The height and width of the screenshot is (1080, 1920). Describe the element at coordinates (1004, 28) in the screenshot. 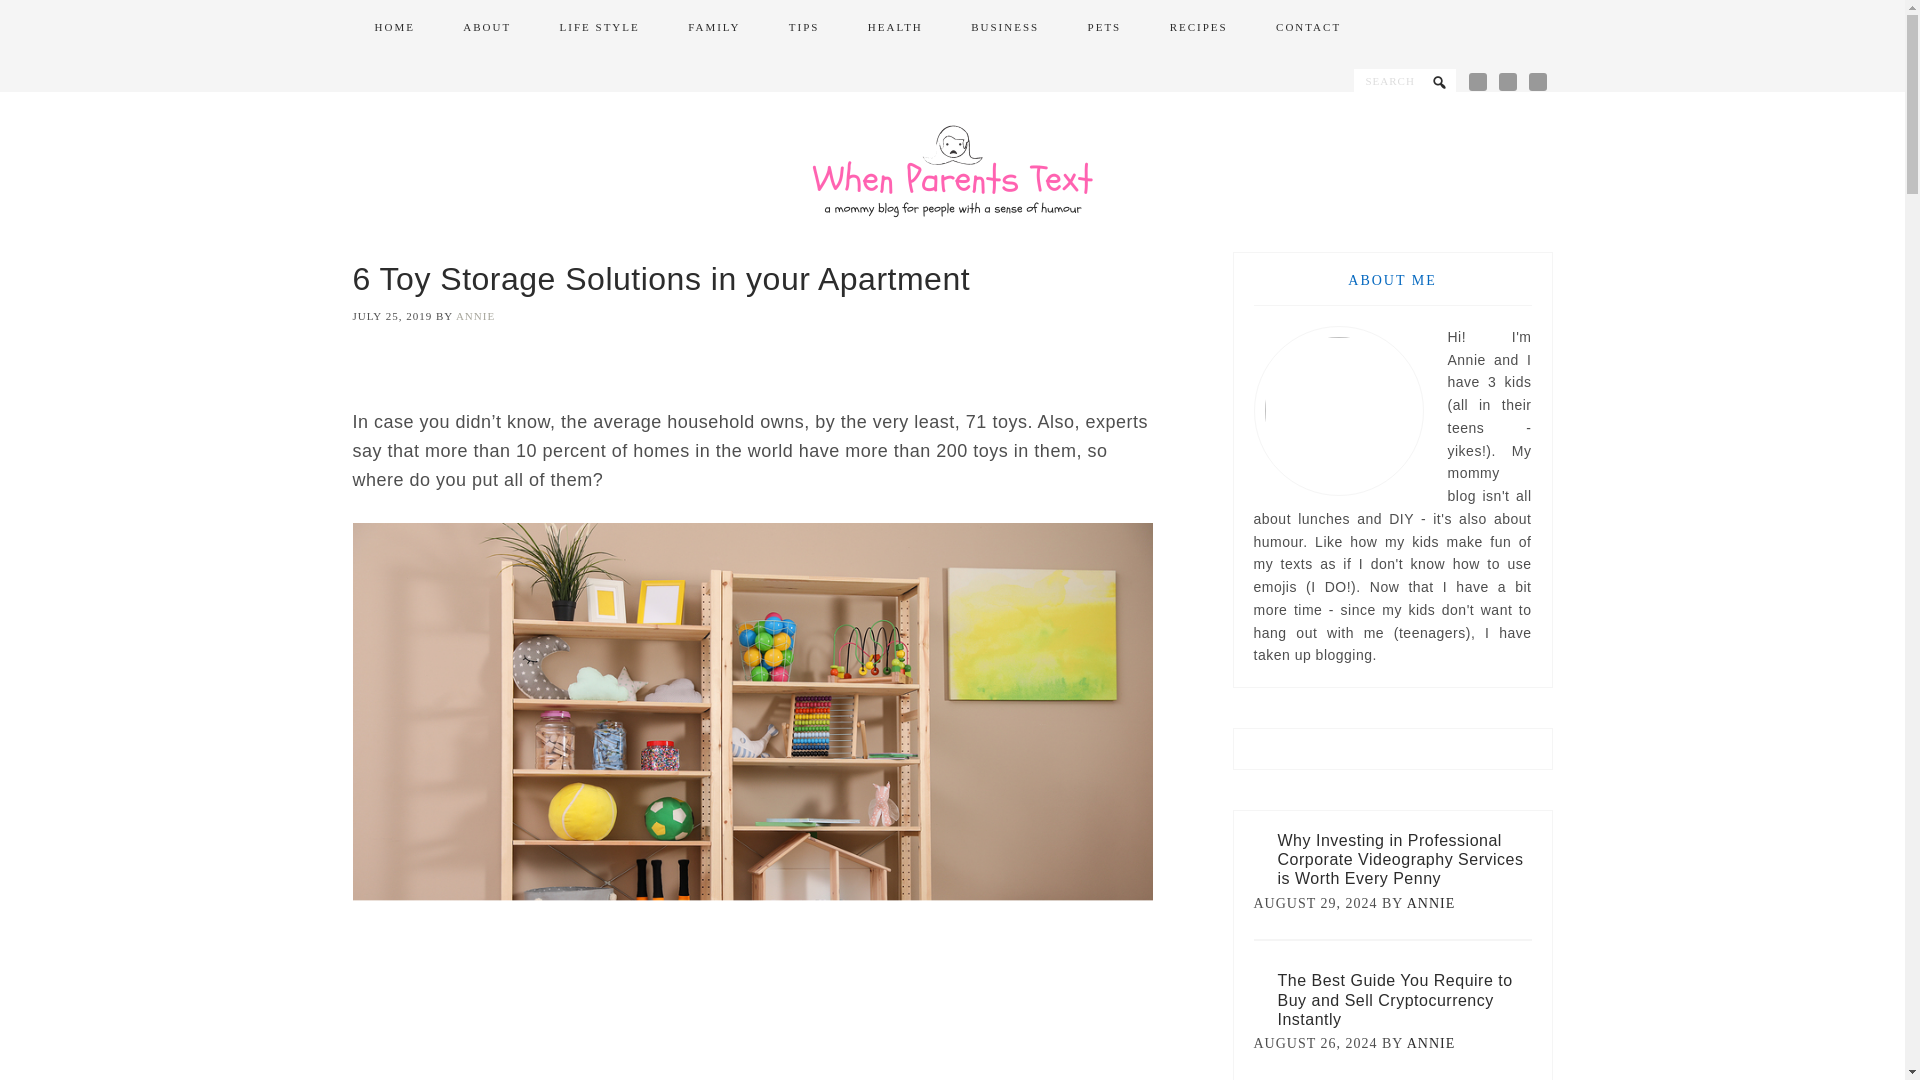

I see `BUSINESS` at that location.